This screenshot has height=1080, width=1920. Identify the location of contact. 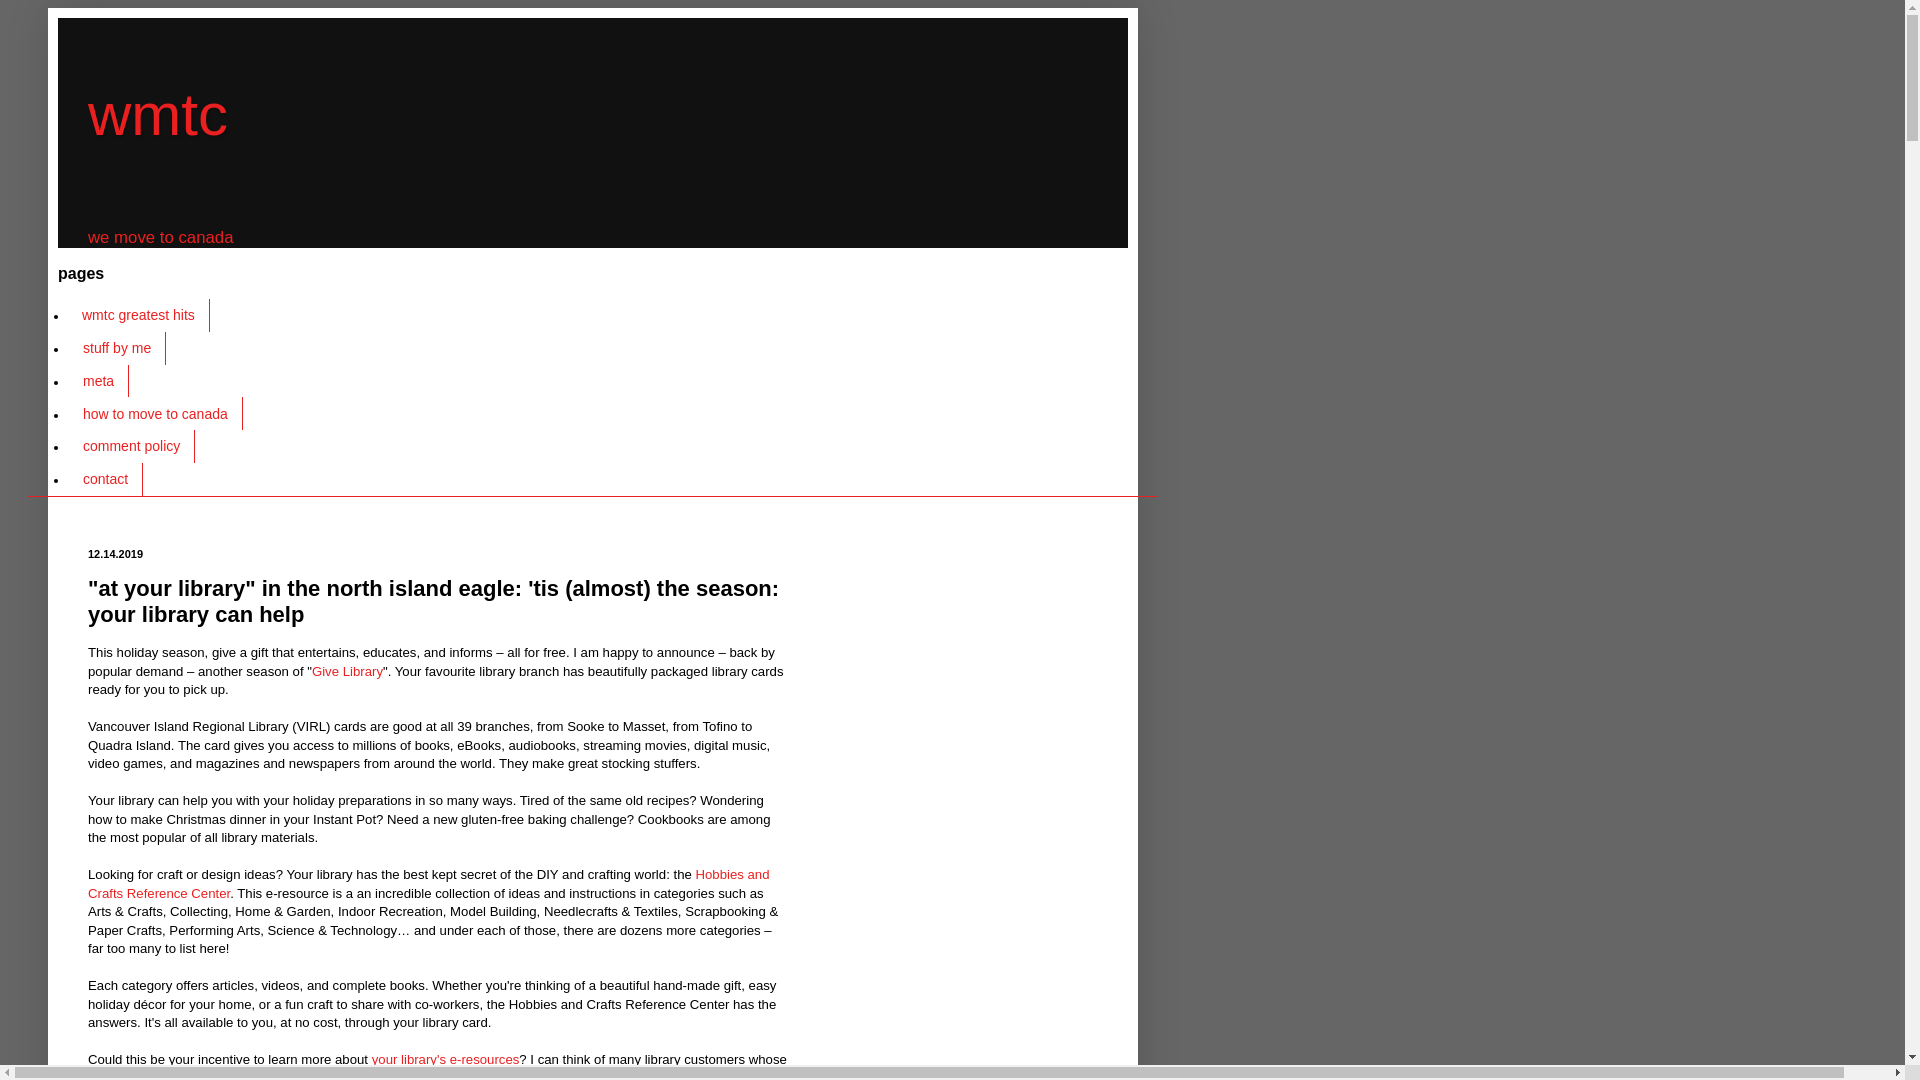
(104, 479).